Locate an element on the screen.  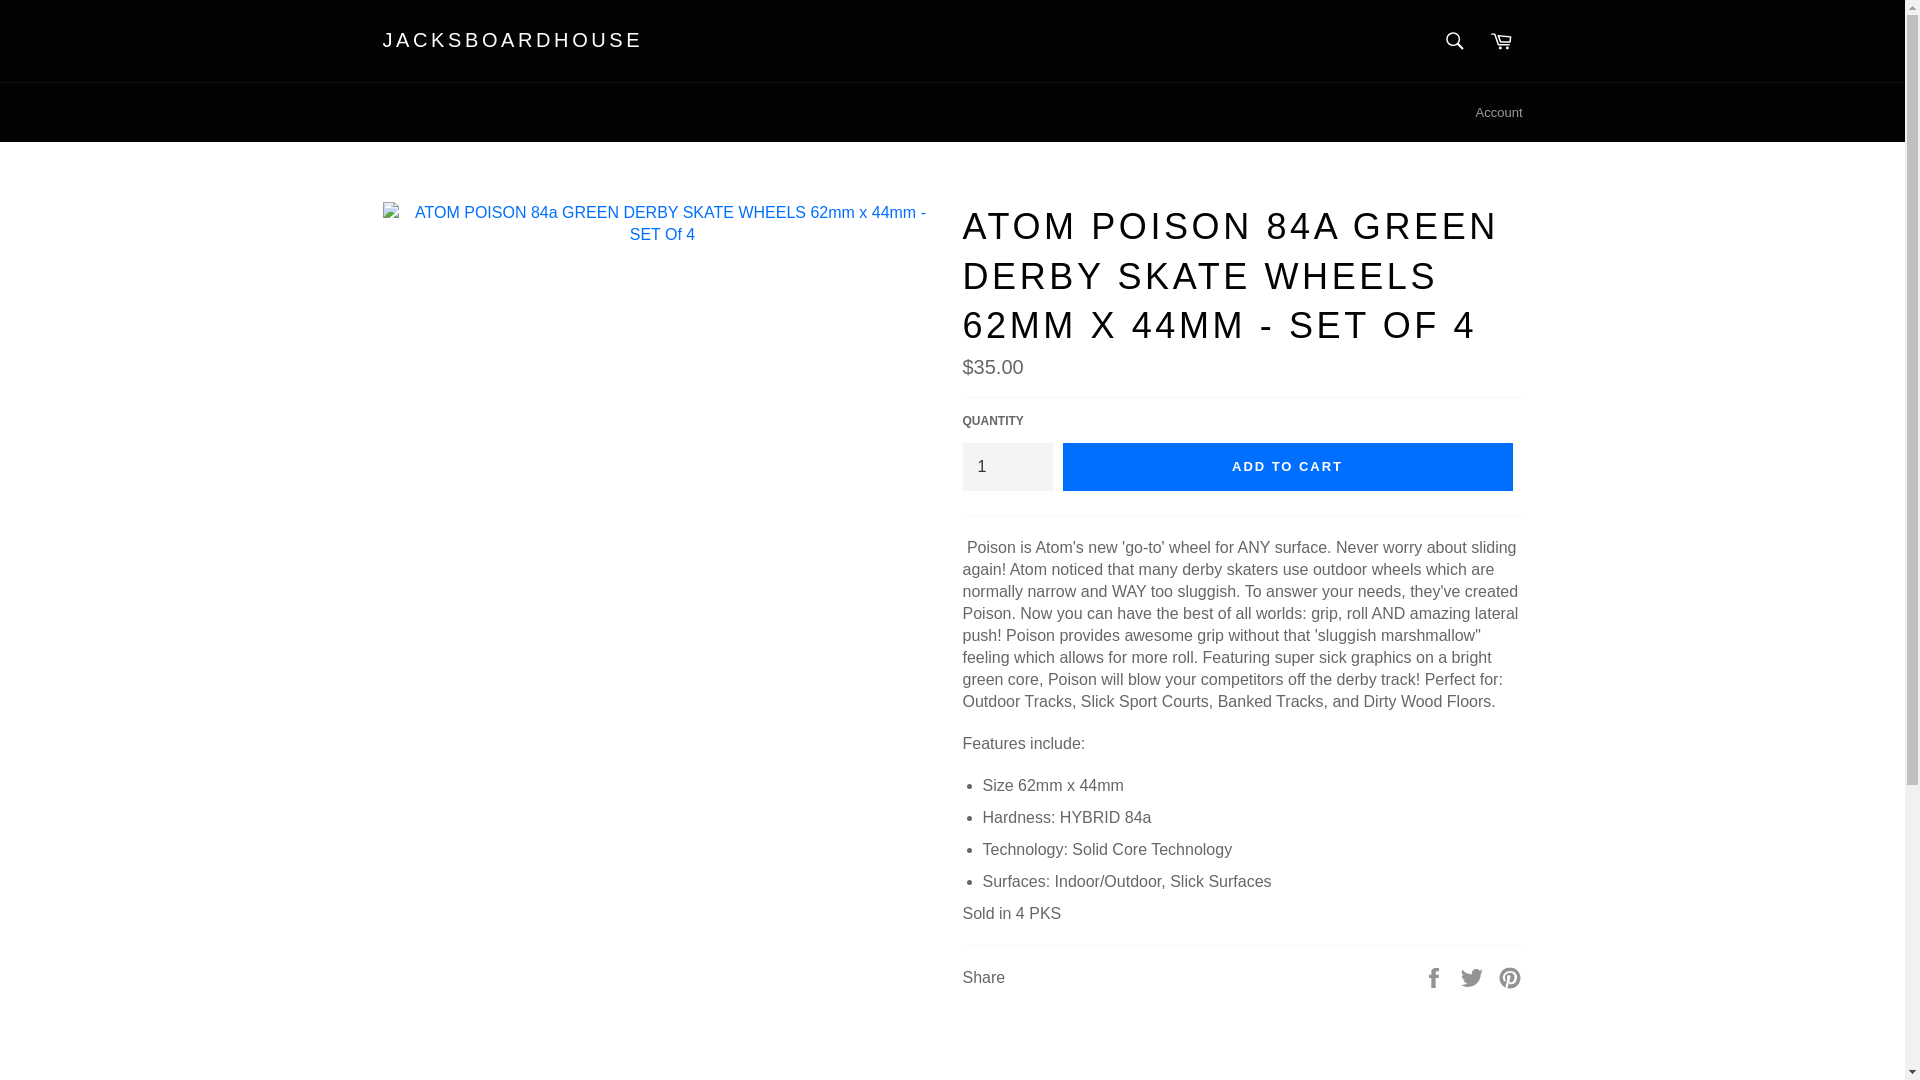
Pin on Pinterest is located at coordinates (1510, 976).